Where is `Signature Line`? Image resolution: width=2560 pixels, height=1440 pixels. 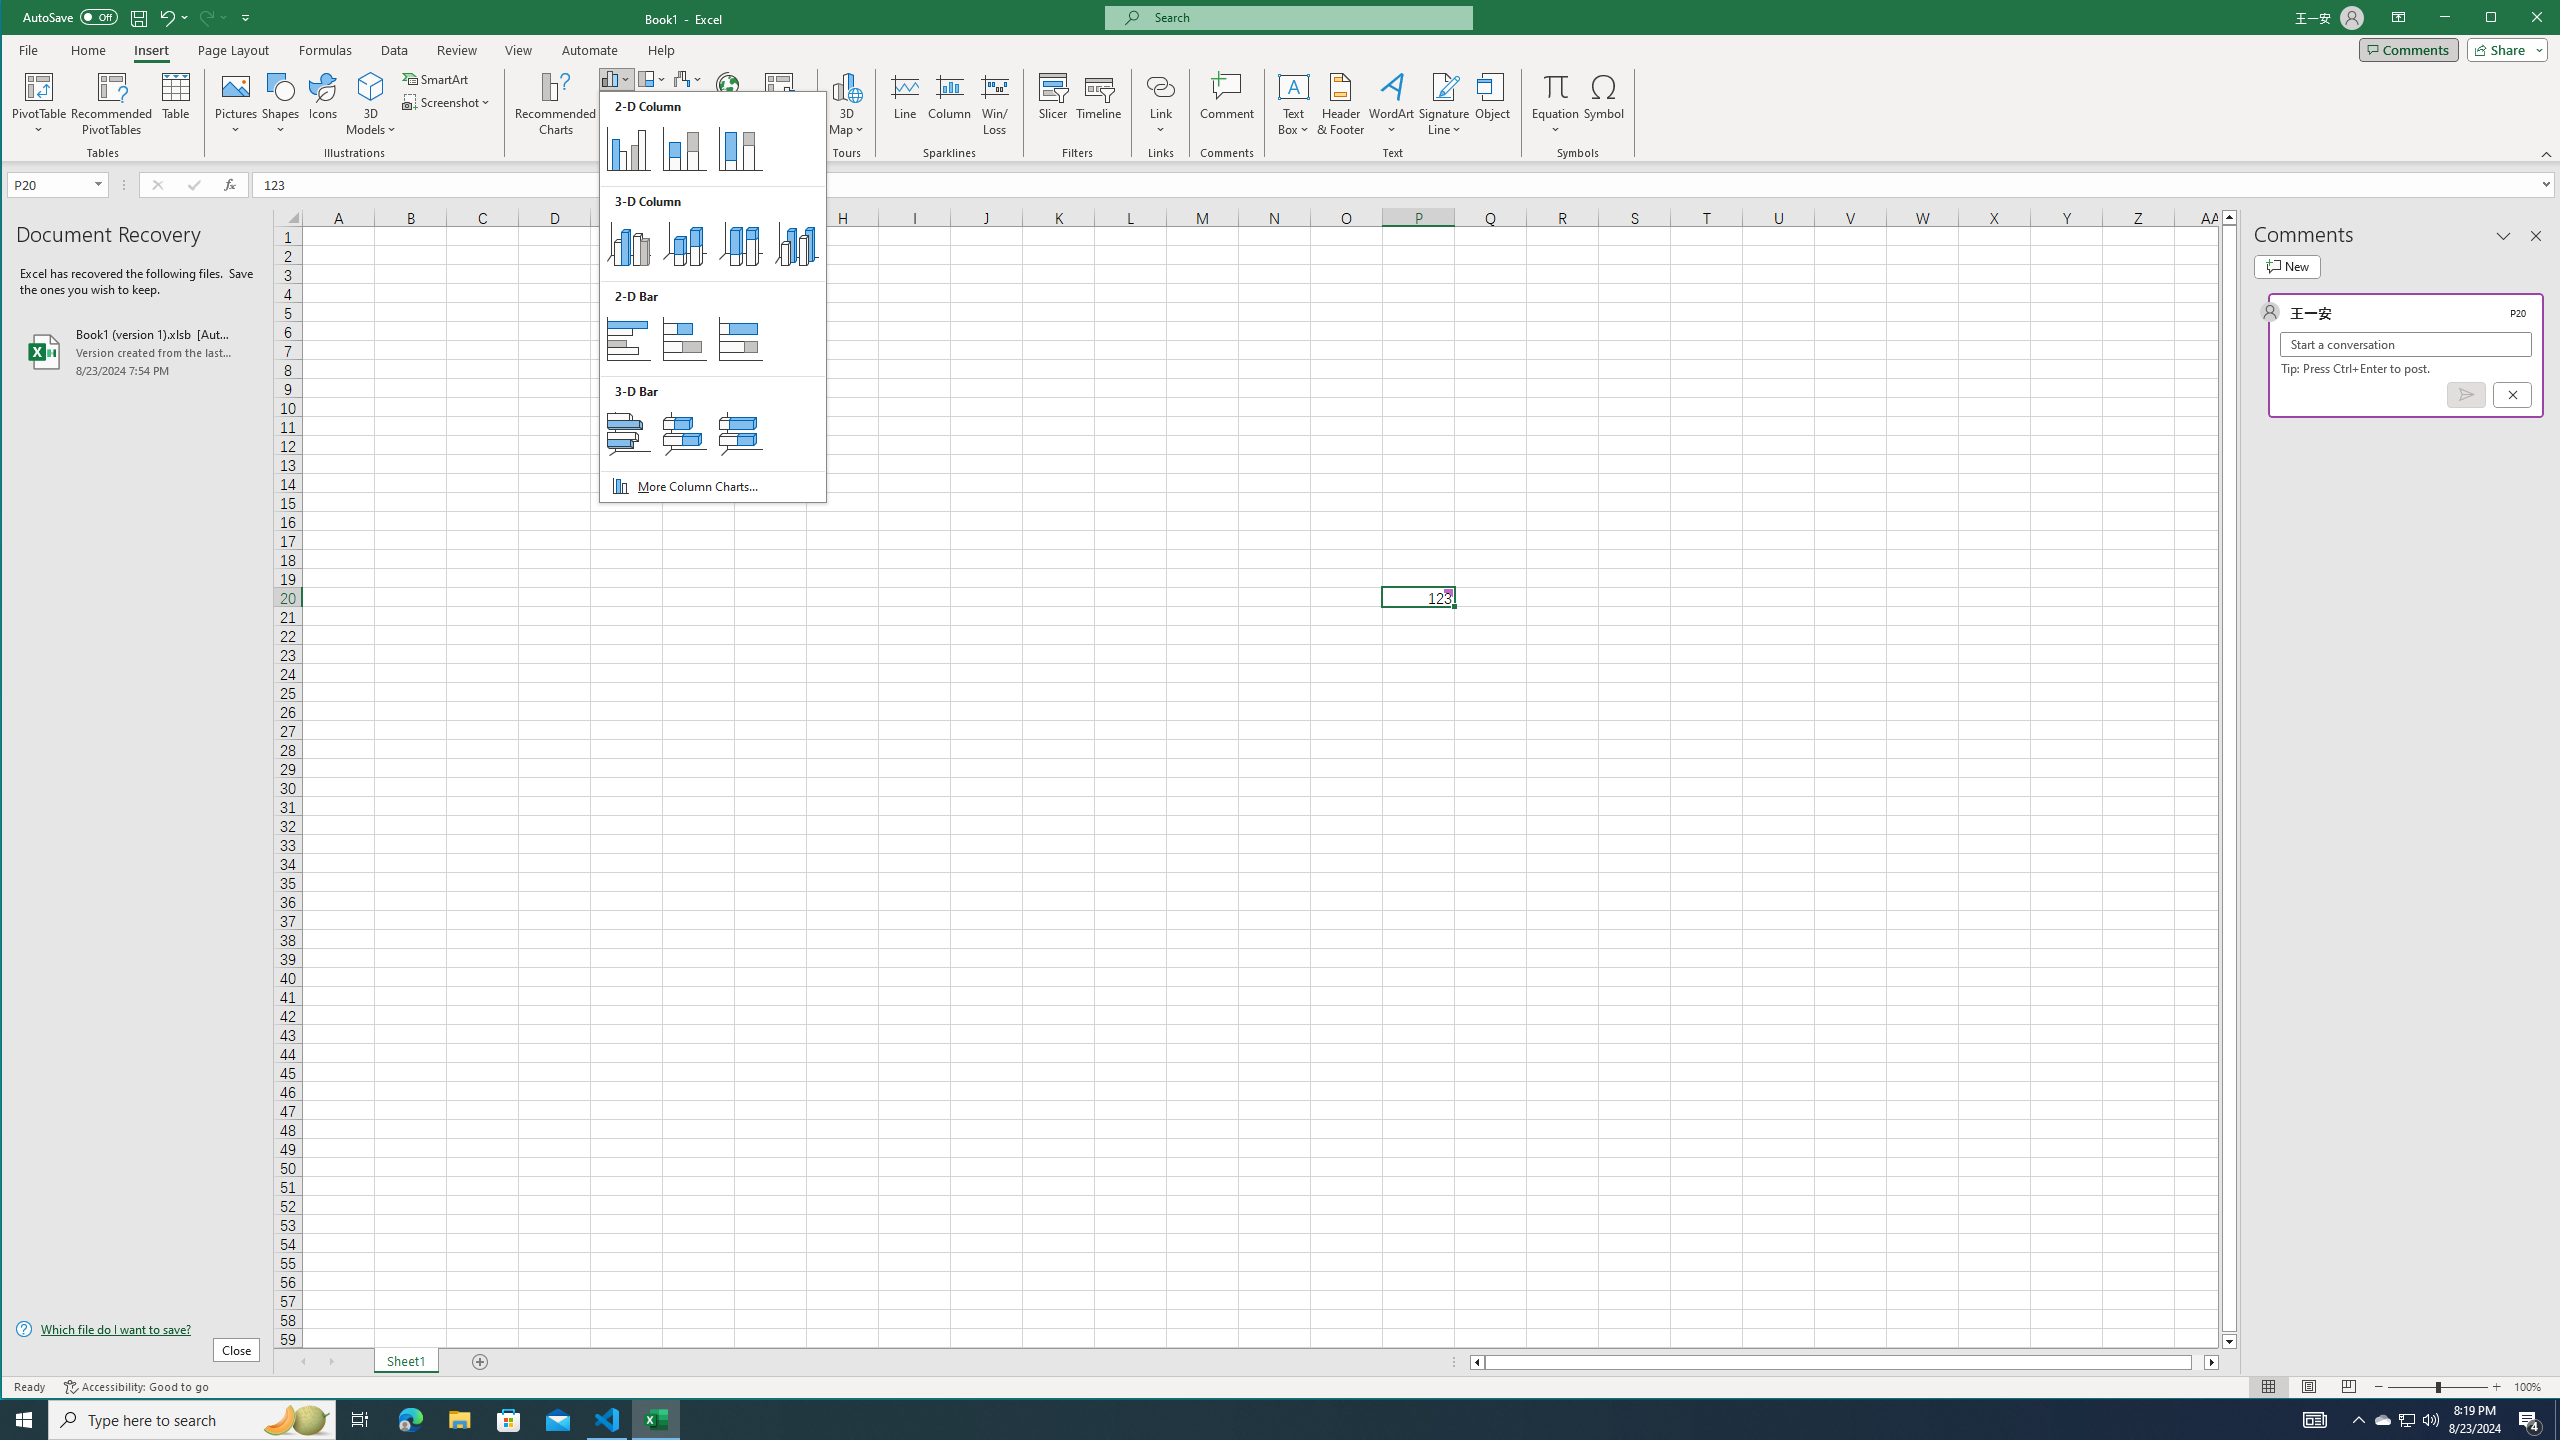 Signature Line is located at coordinates (1445, 86).